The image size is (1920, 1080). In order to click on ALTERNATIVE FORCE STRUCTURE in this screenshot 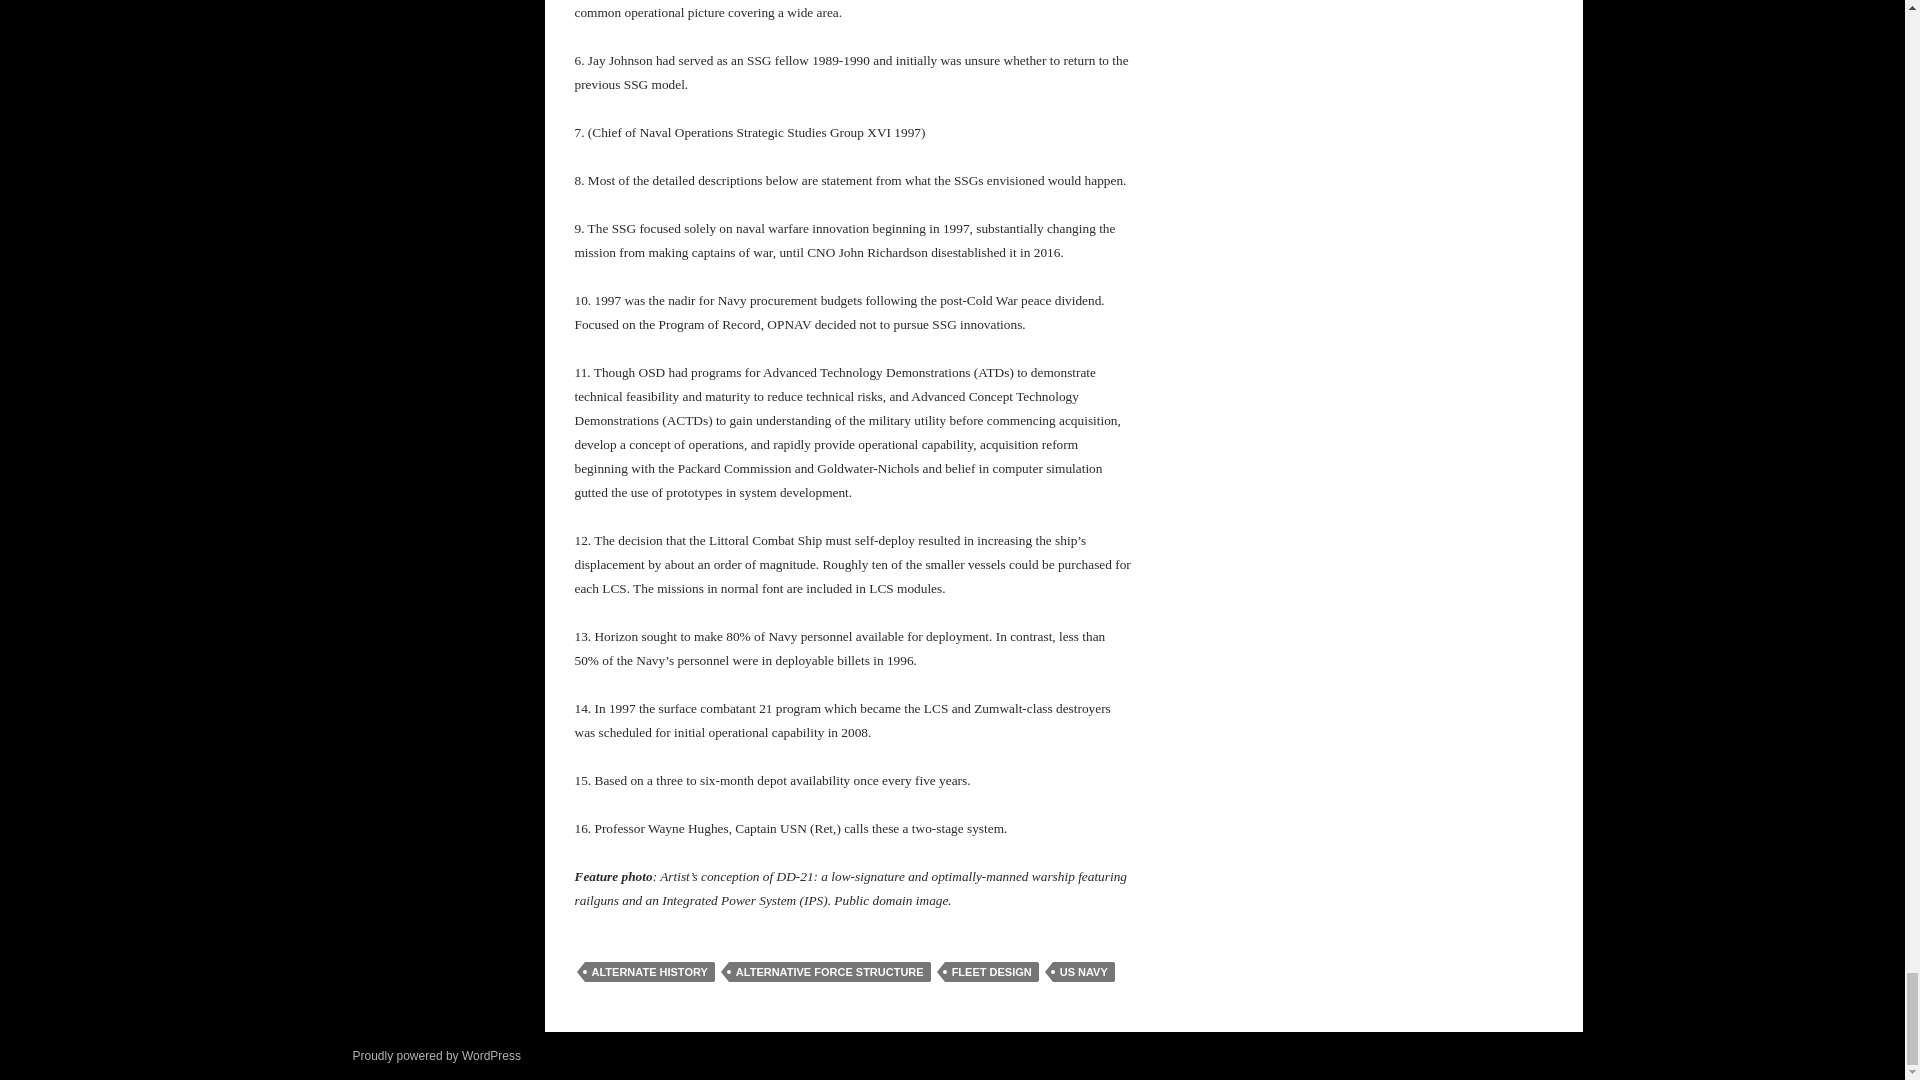, I will do `click(830, 972)`.